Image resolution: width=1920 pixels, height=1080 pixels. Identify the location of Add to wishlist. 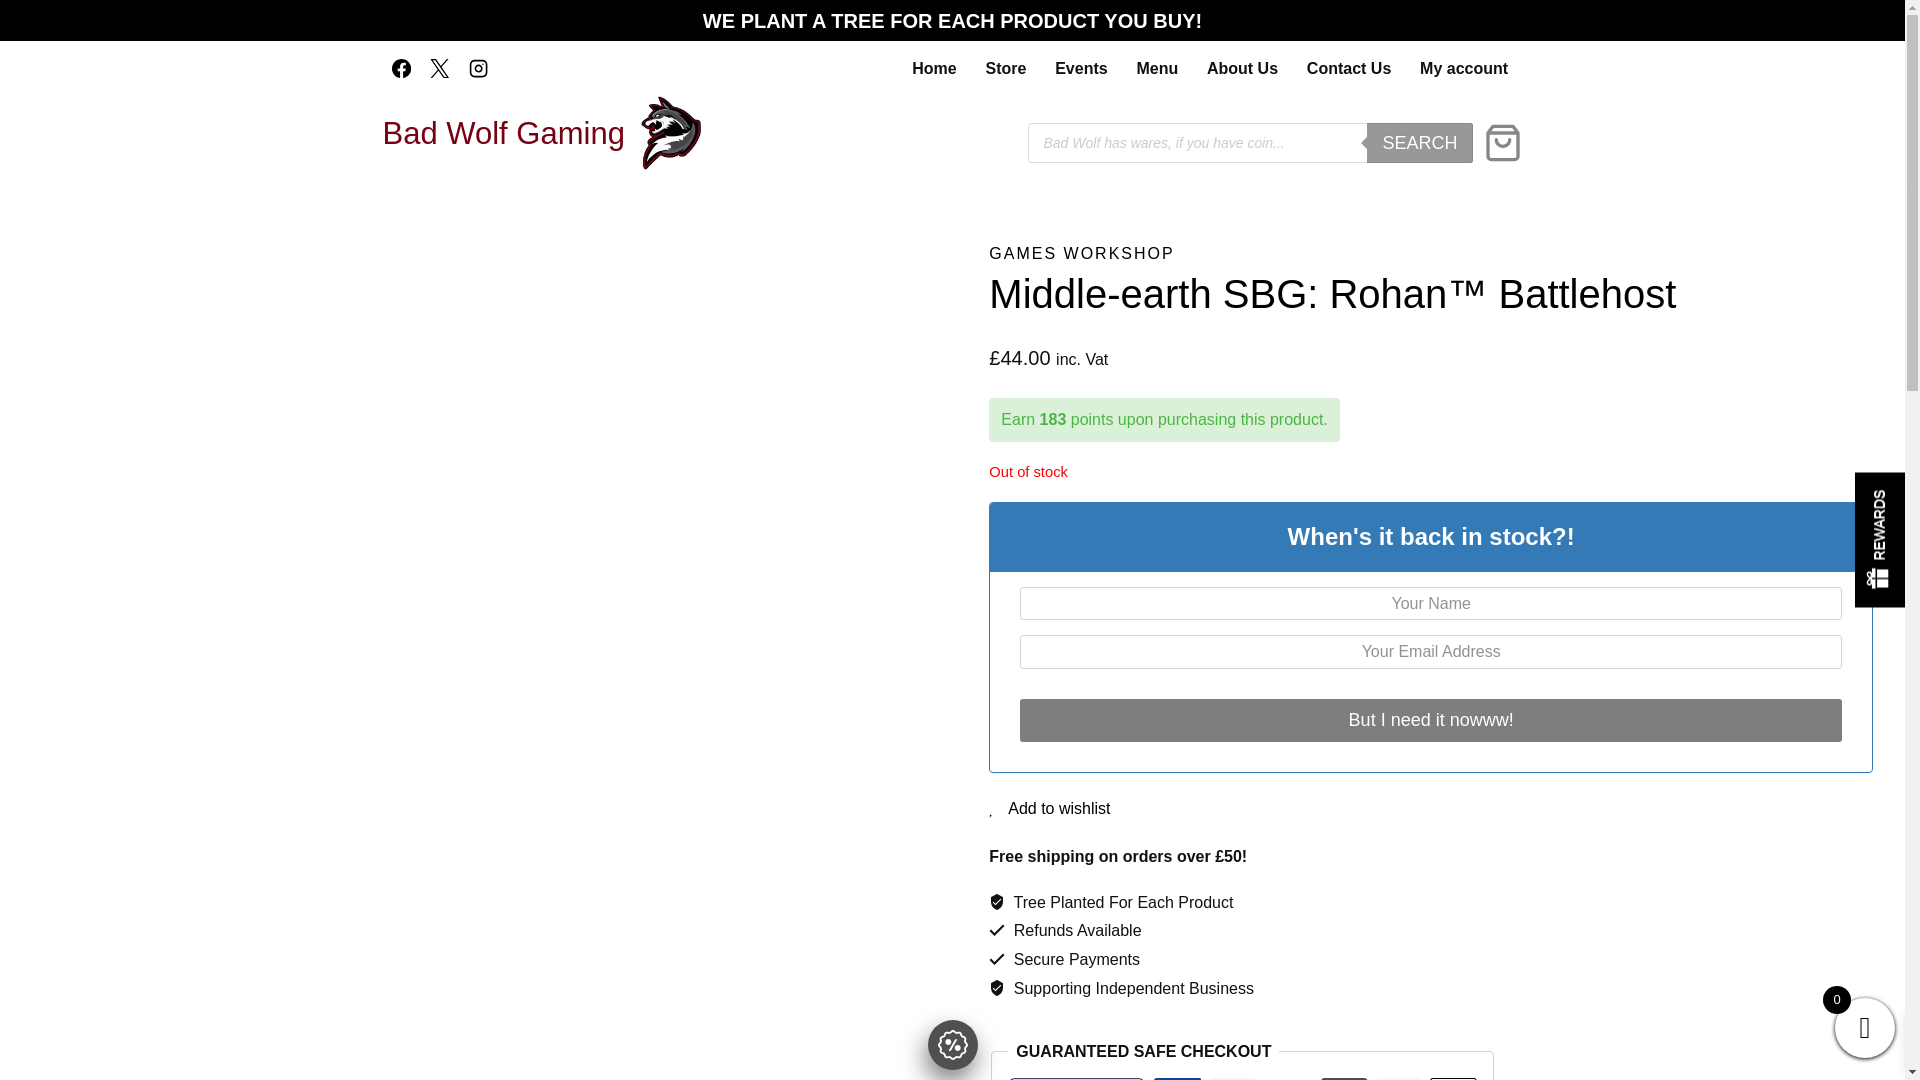
(1048, 808).